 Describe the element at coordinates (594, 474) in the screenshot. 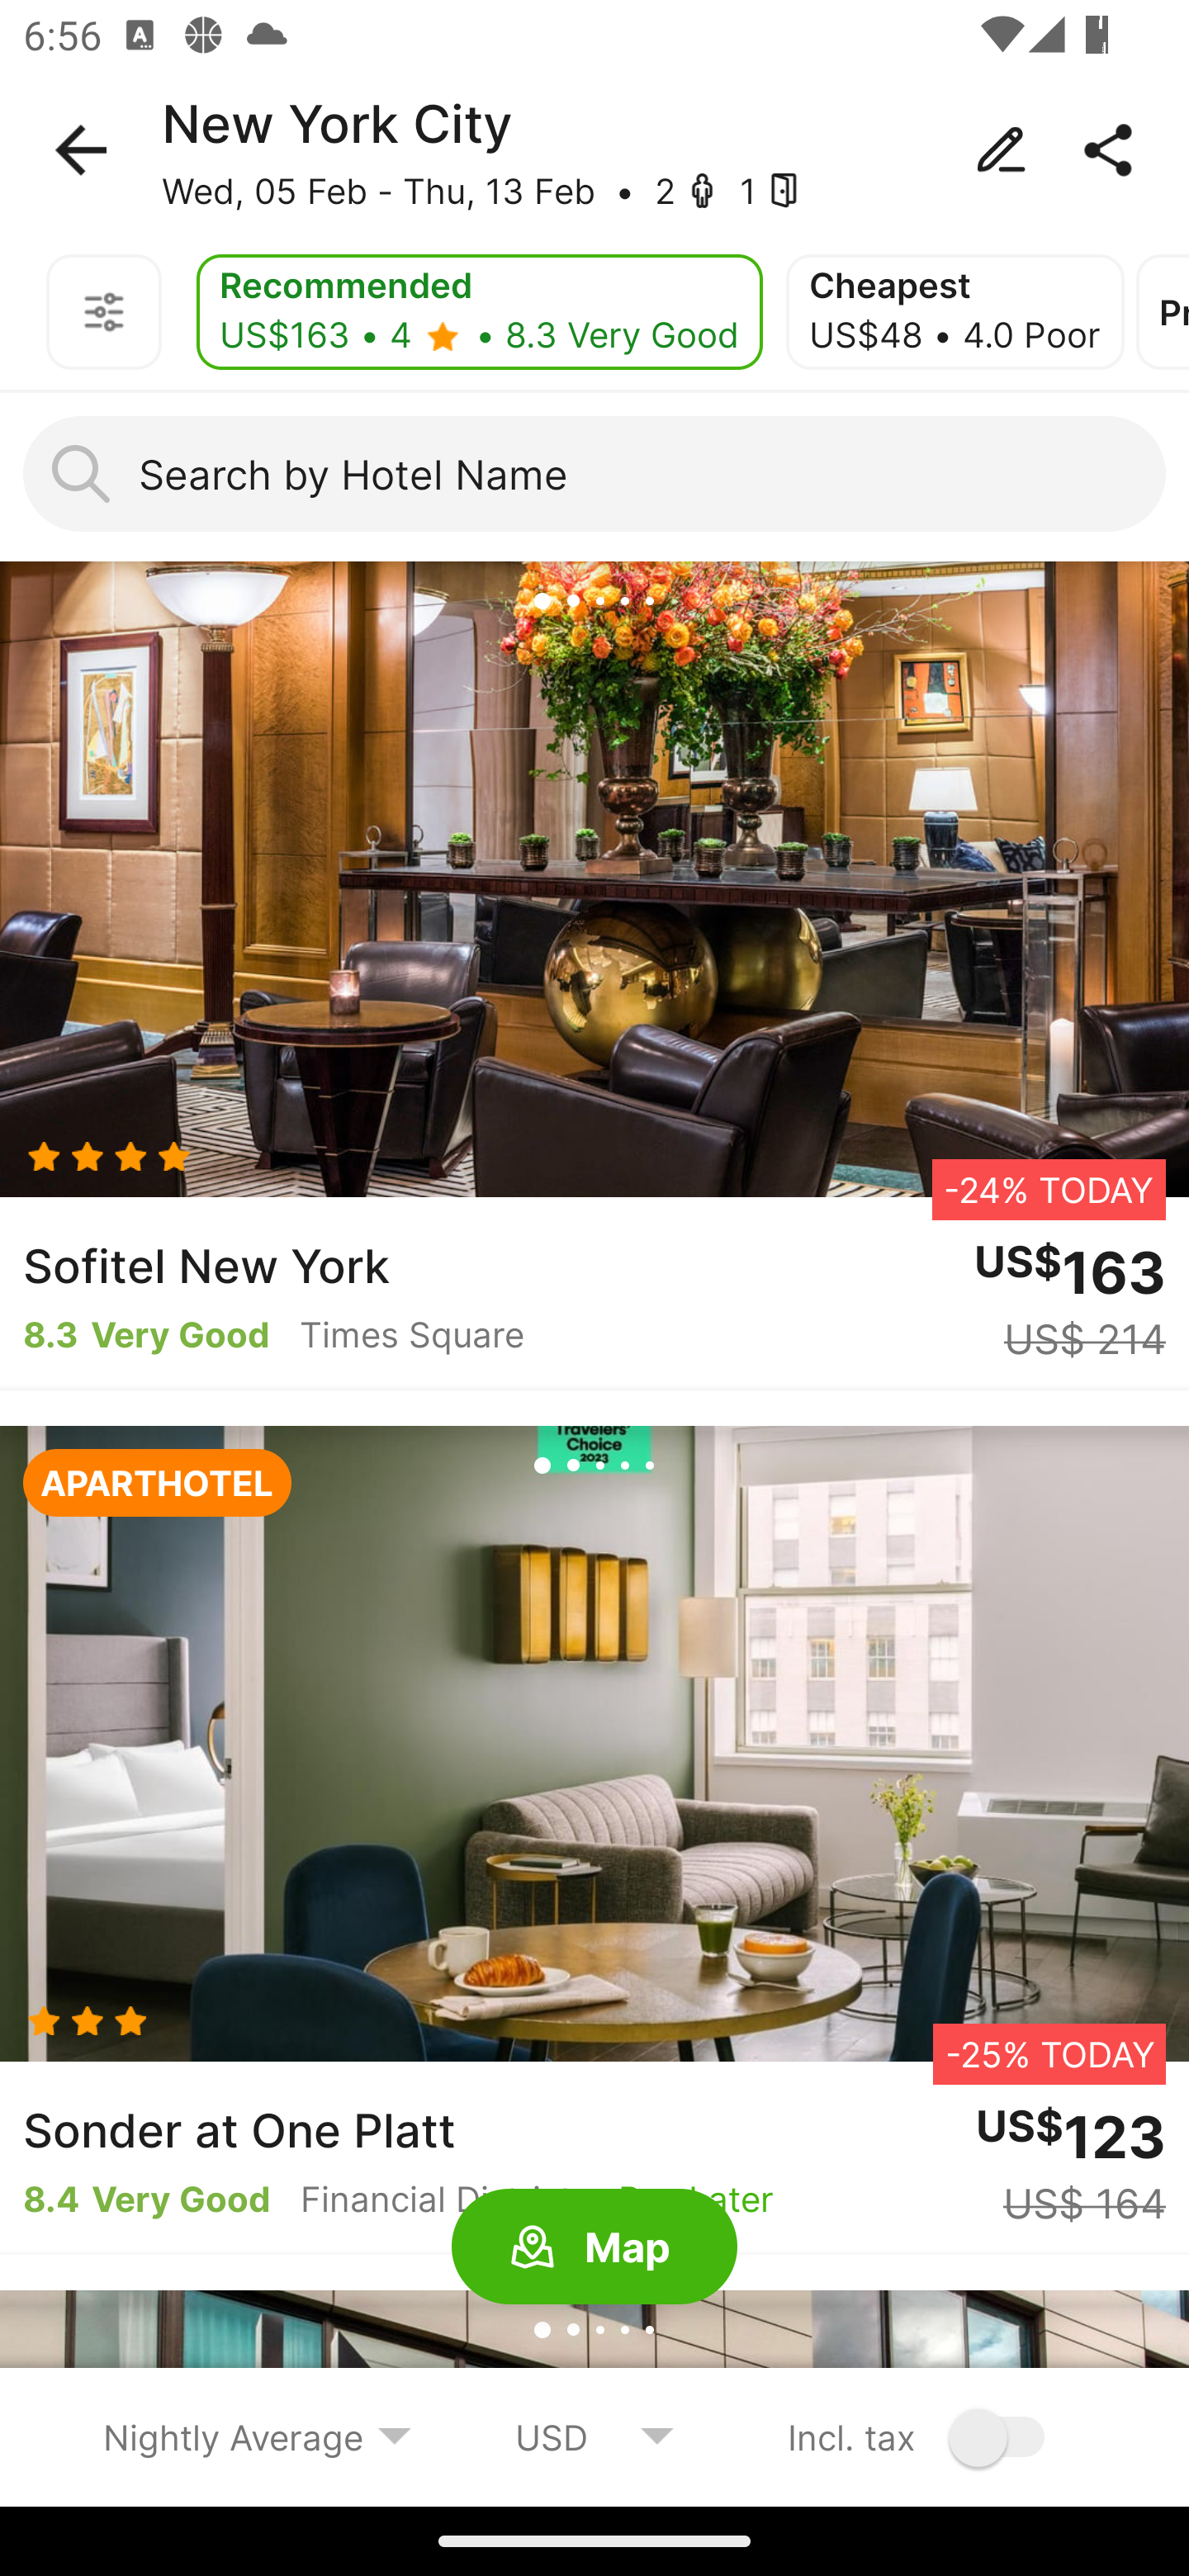

I see `Search by Hotel Name ` at that location.